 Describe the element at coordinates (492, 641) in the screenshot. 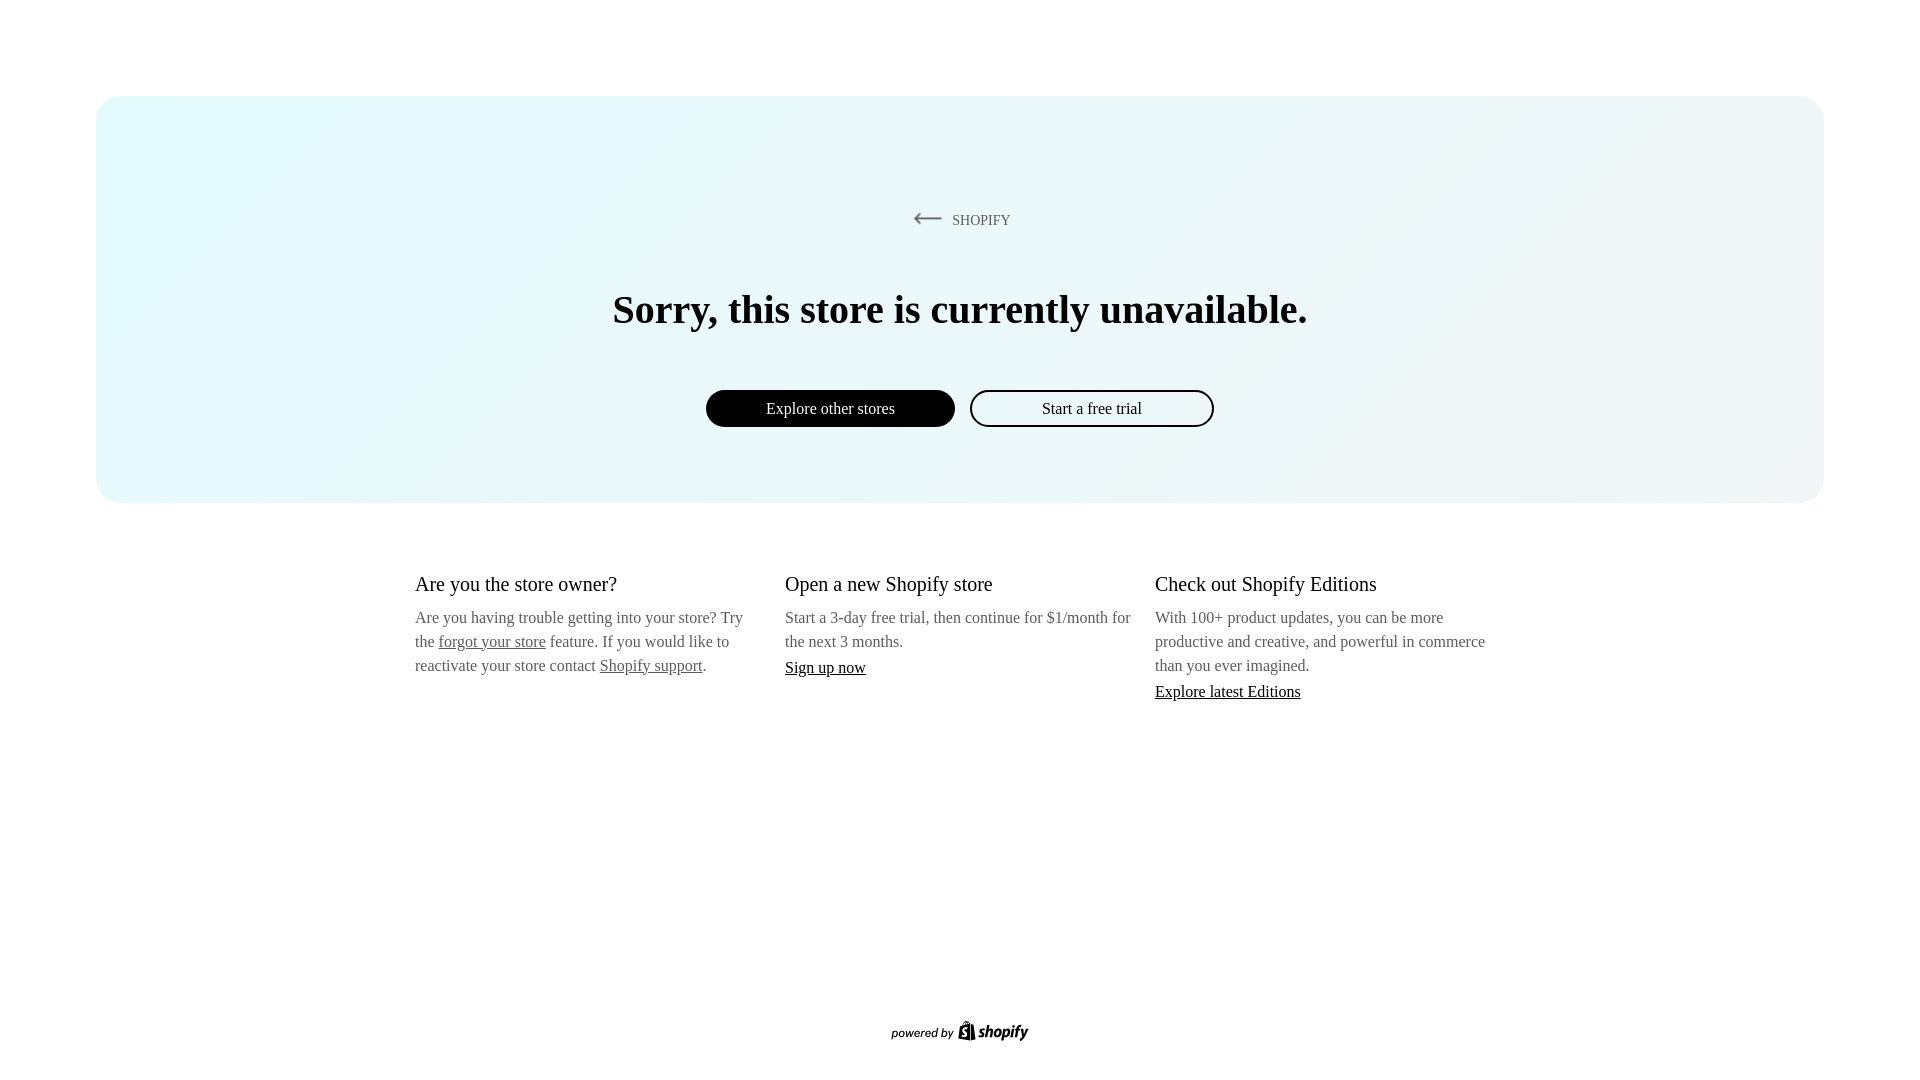

I see `forgot your store` at that location.